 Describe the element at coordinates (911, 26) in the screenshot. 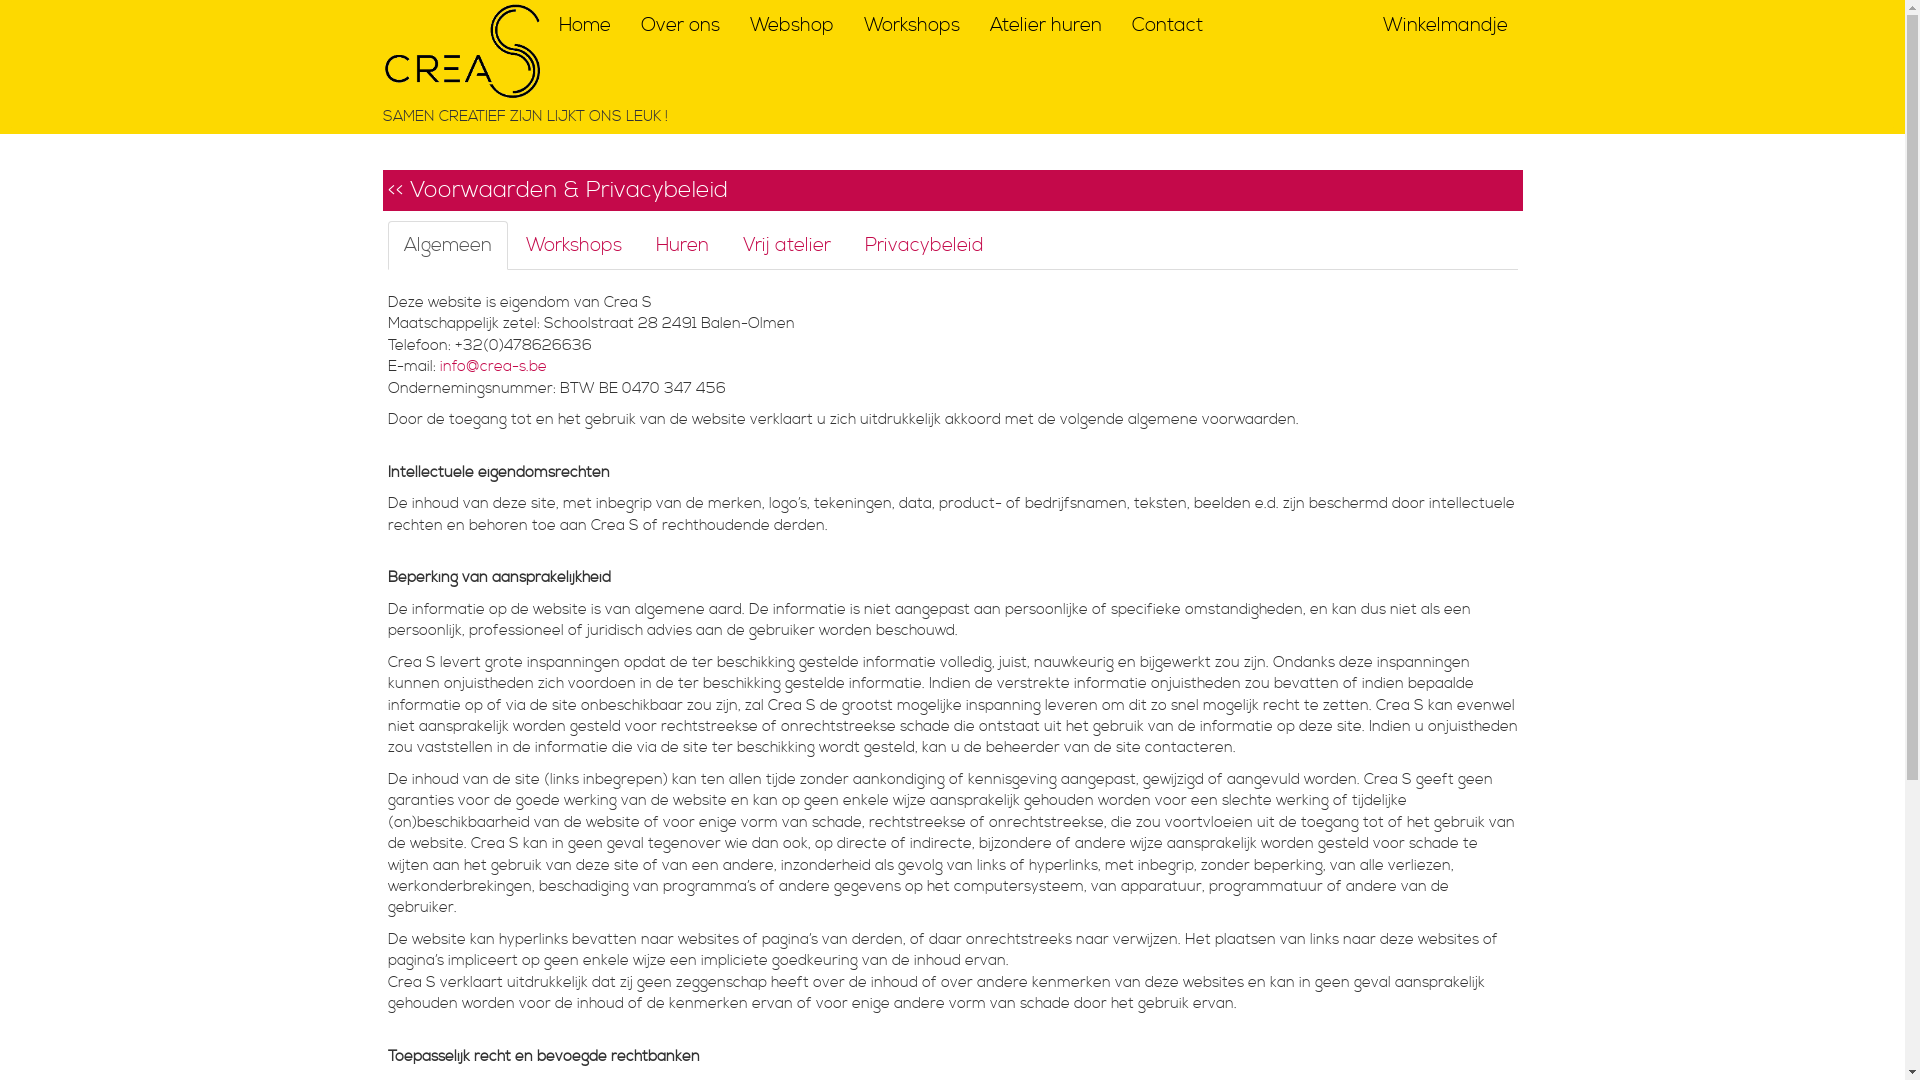

I see `Workshops` at that location.